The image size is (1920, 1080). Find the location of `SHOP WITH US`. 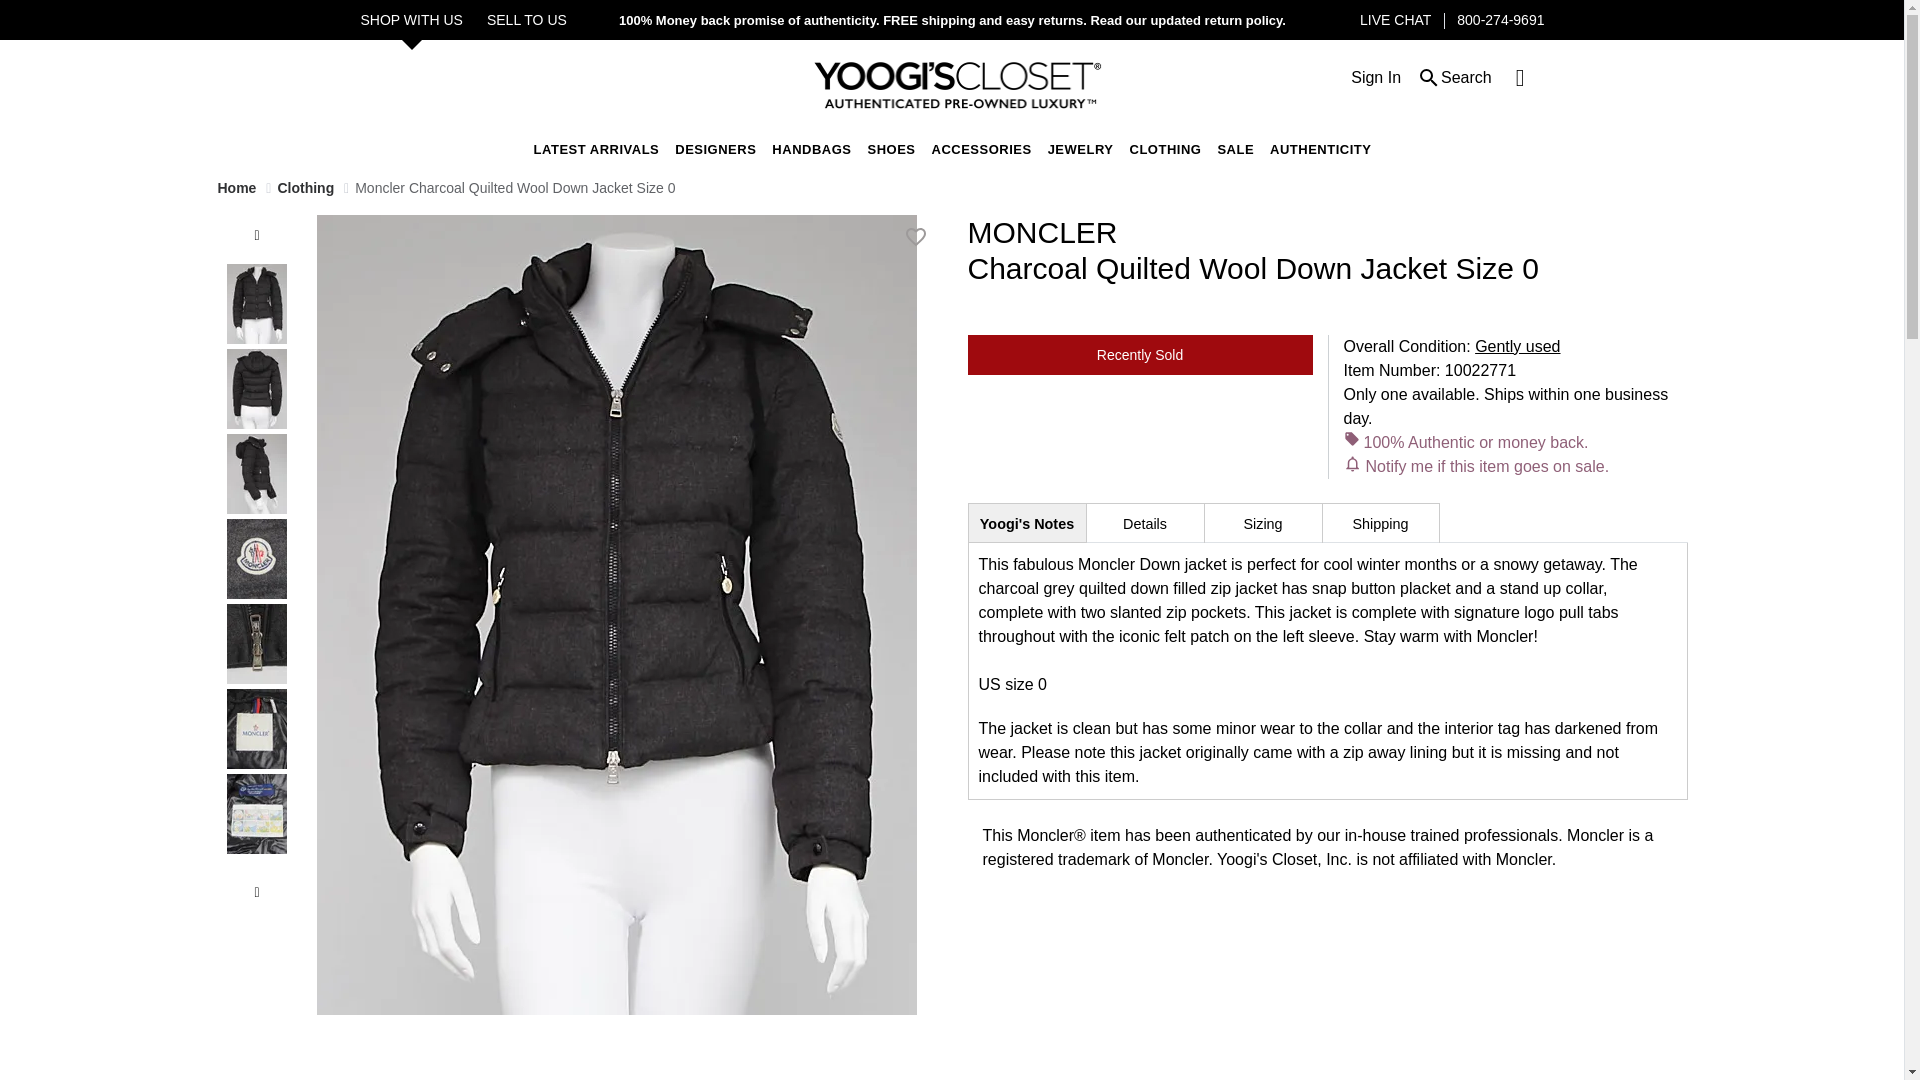

SHOP WITH US is located at coordinates (411, 20).